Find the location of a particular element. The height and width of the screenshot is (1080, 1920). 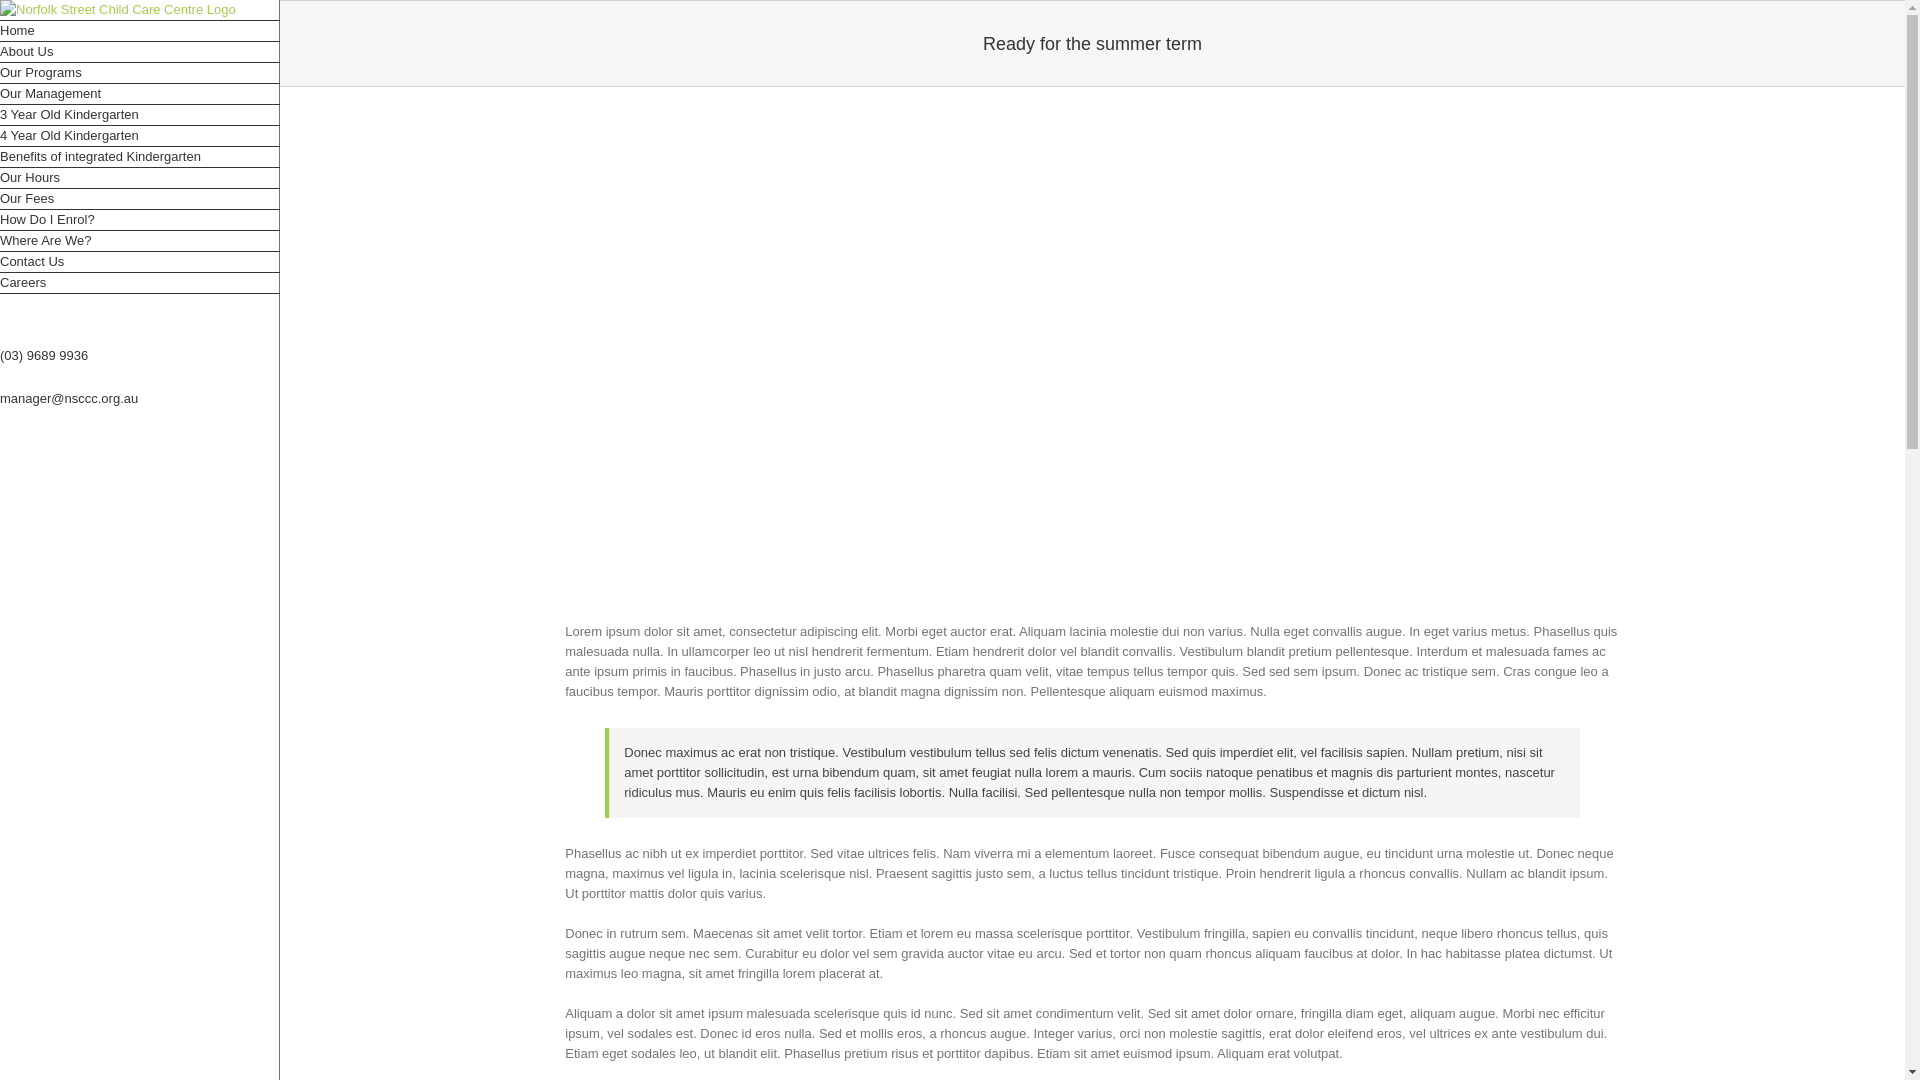

Our Fees is located at coordinates (140, 200).